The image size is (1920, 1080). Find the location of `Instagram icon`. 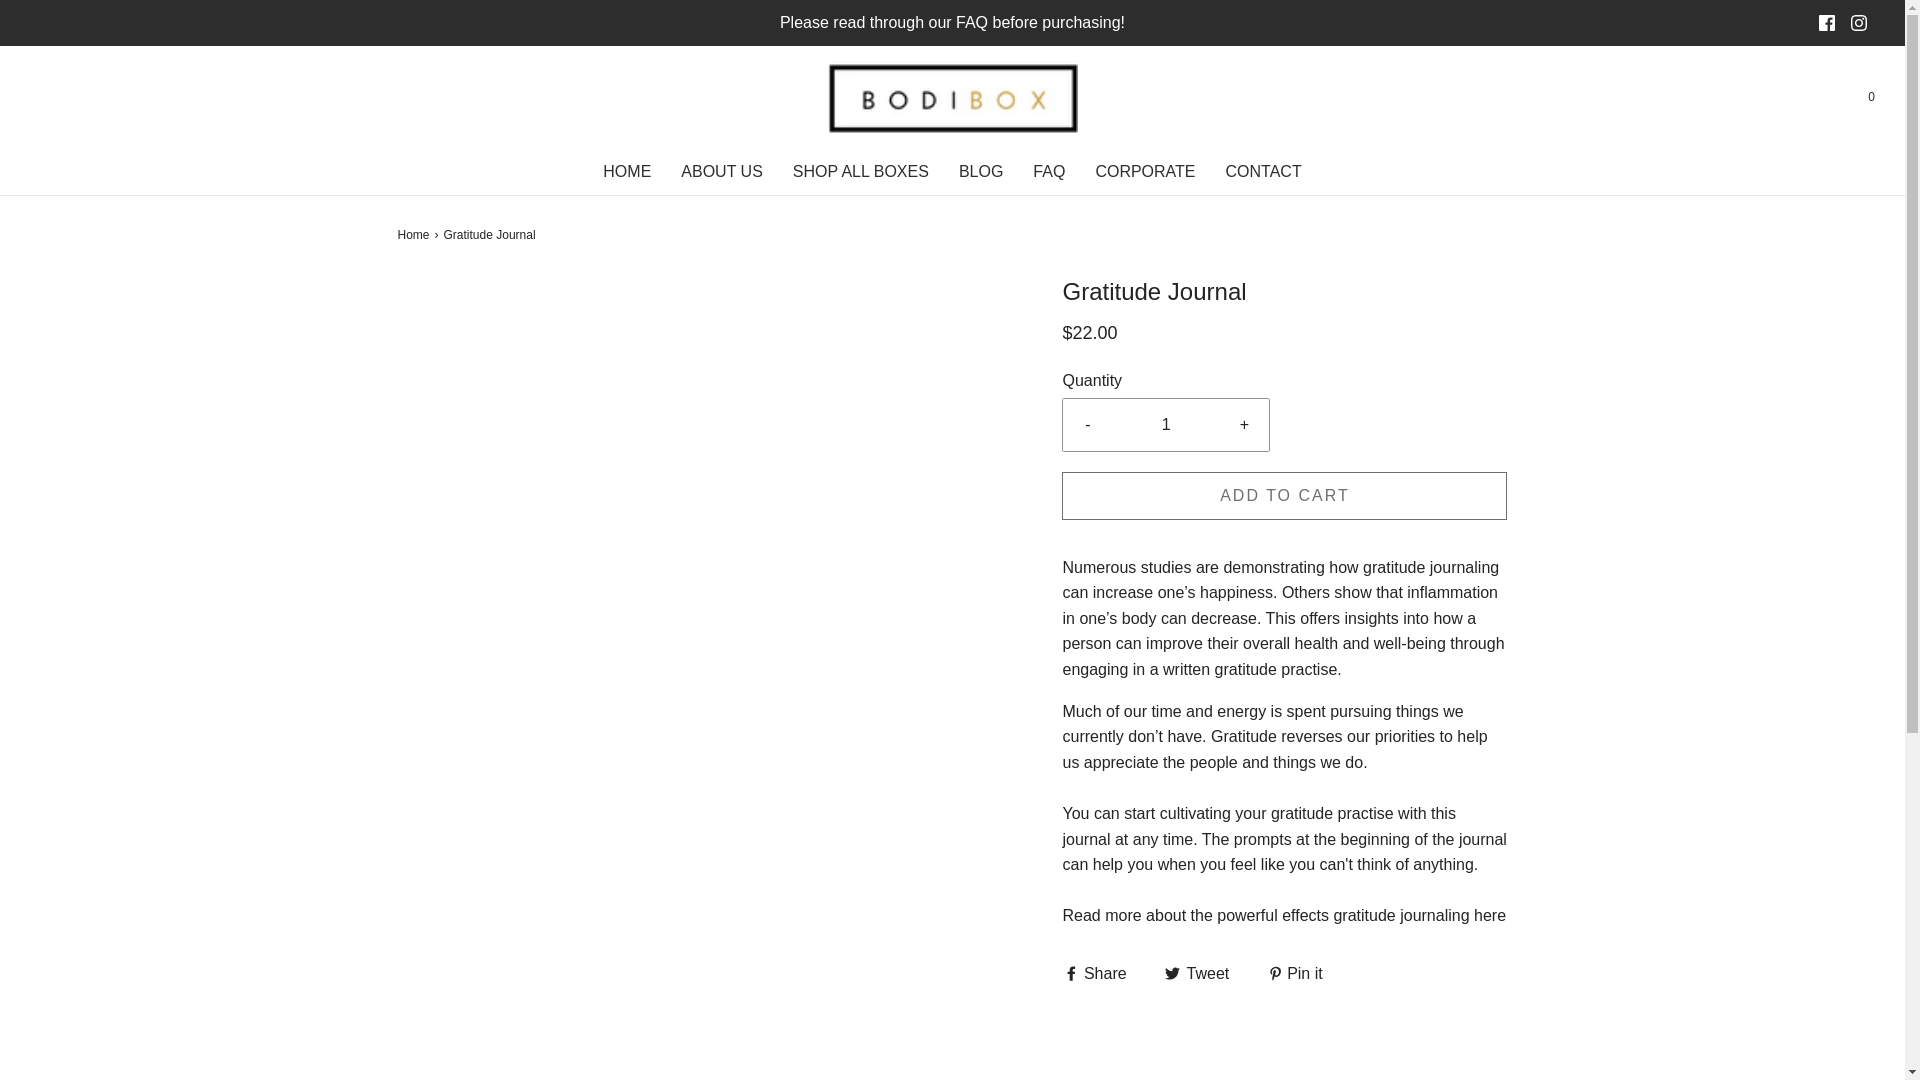

Instagram icon is located at coordinates (1858, 23).